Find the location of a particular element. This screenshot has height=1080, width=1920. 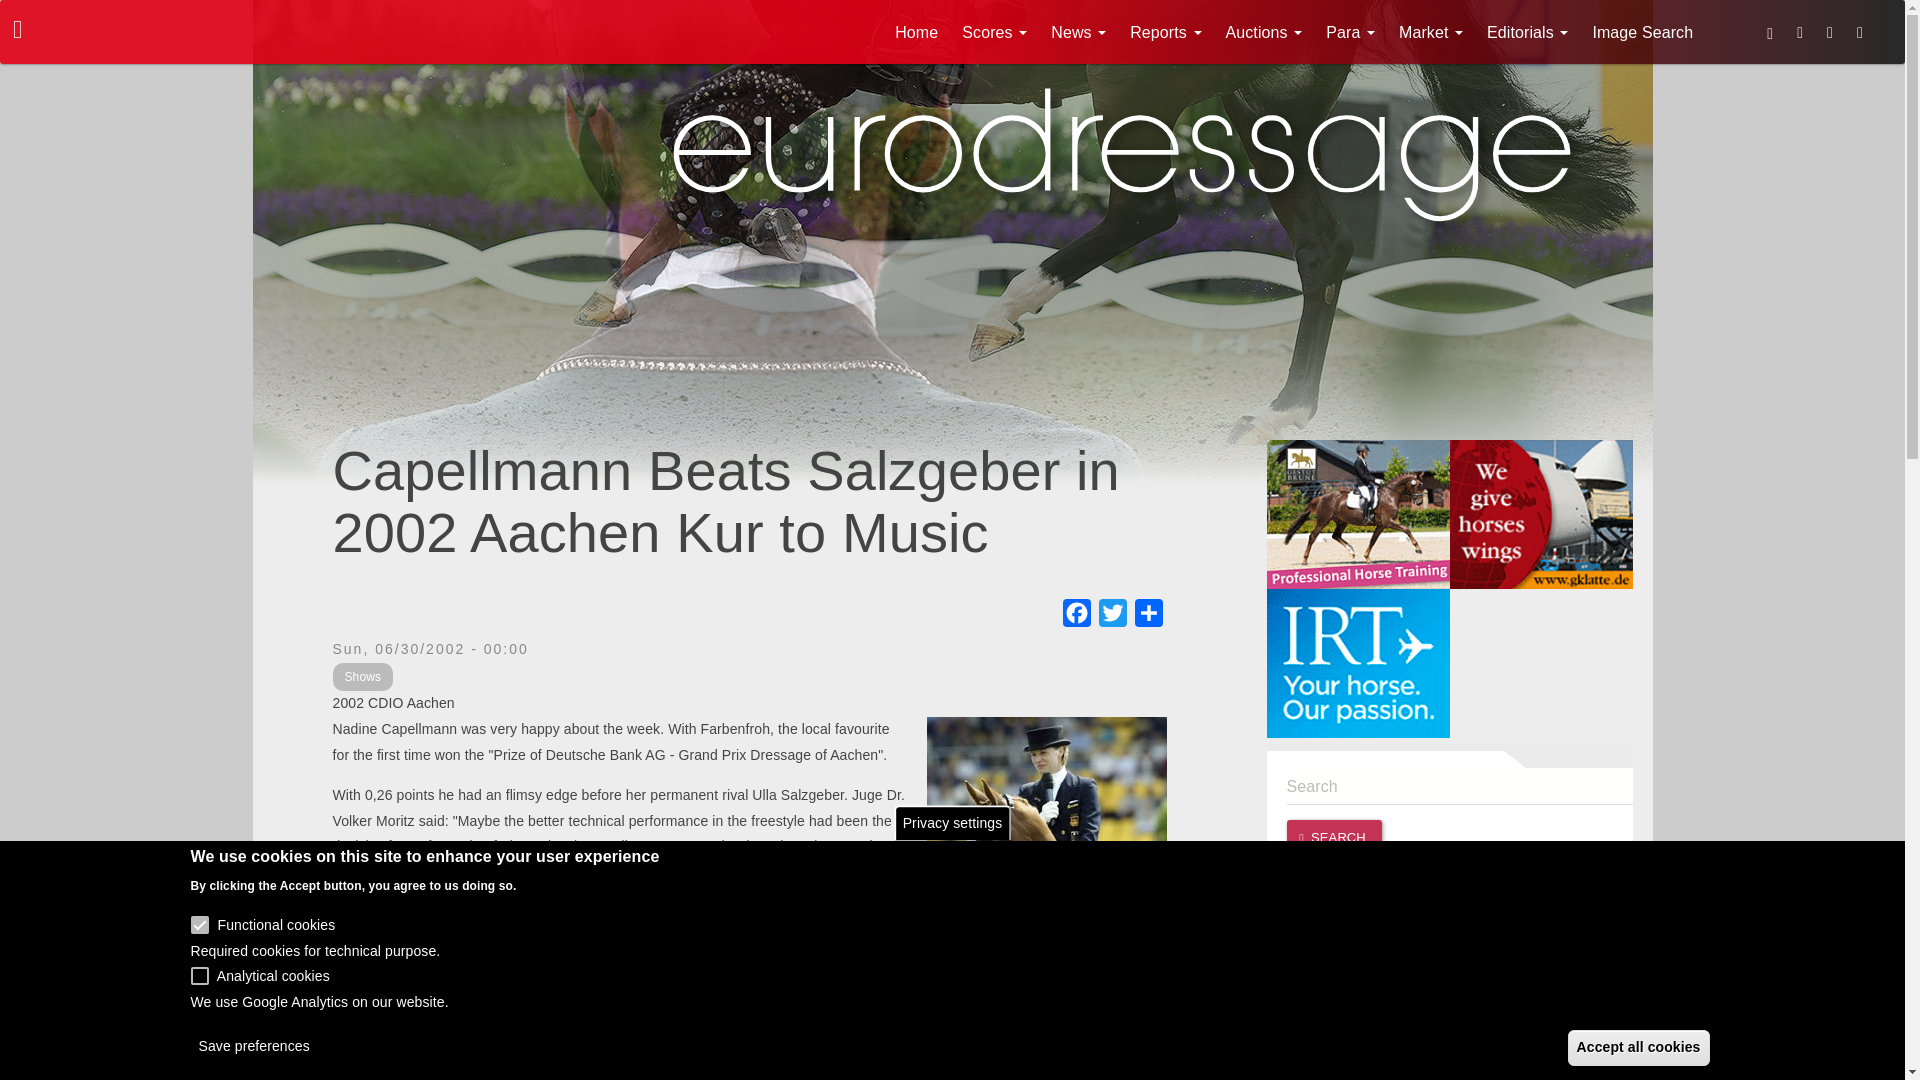

Scores is located at coordinates (994, 32).